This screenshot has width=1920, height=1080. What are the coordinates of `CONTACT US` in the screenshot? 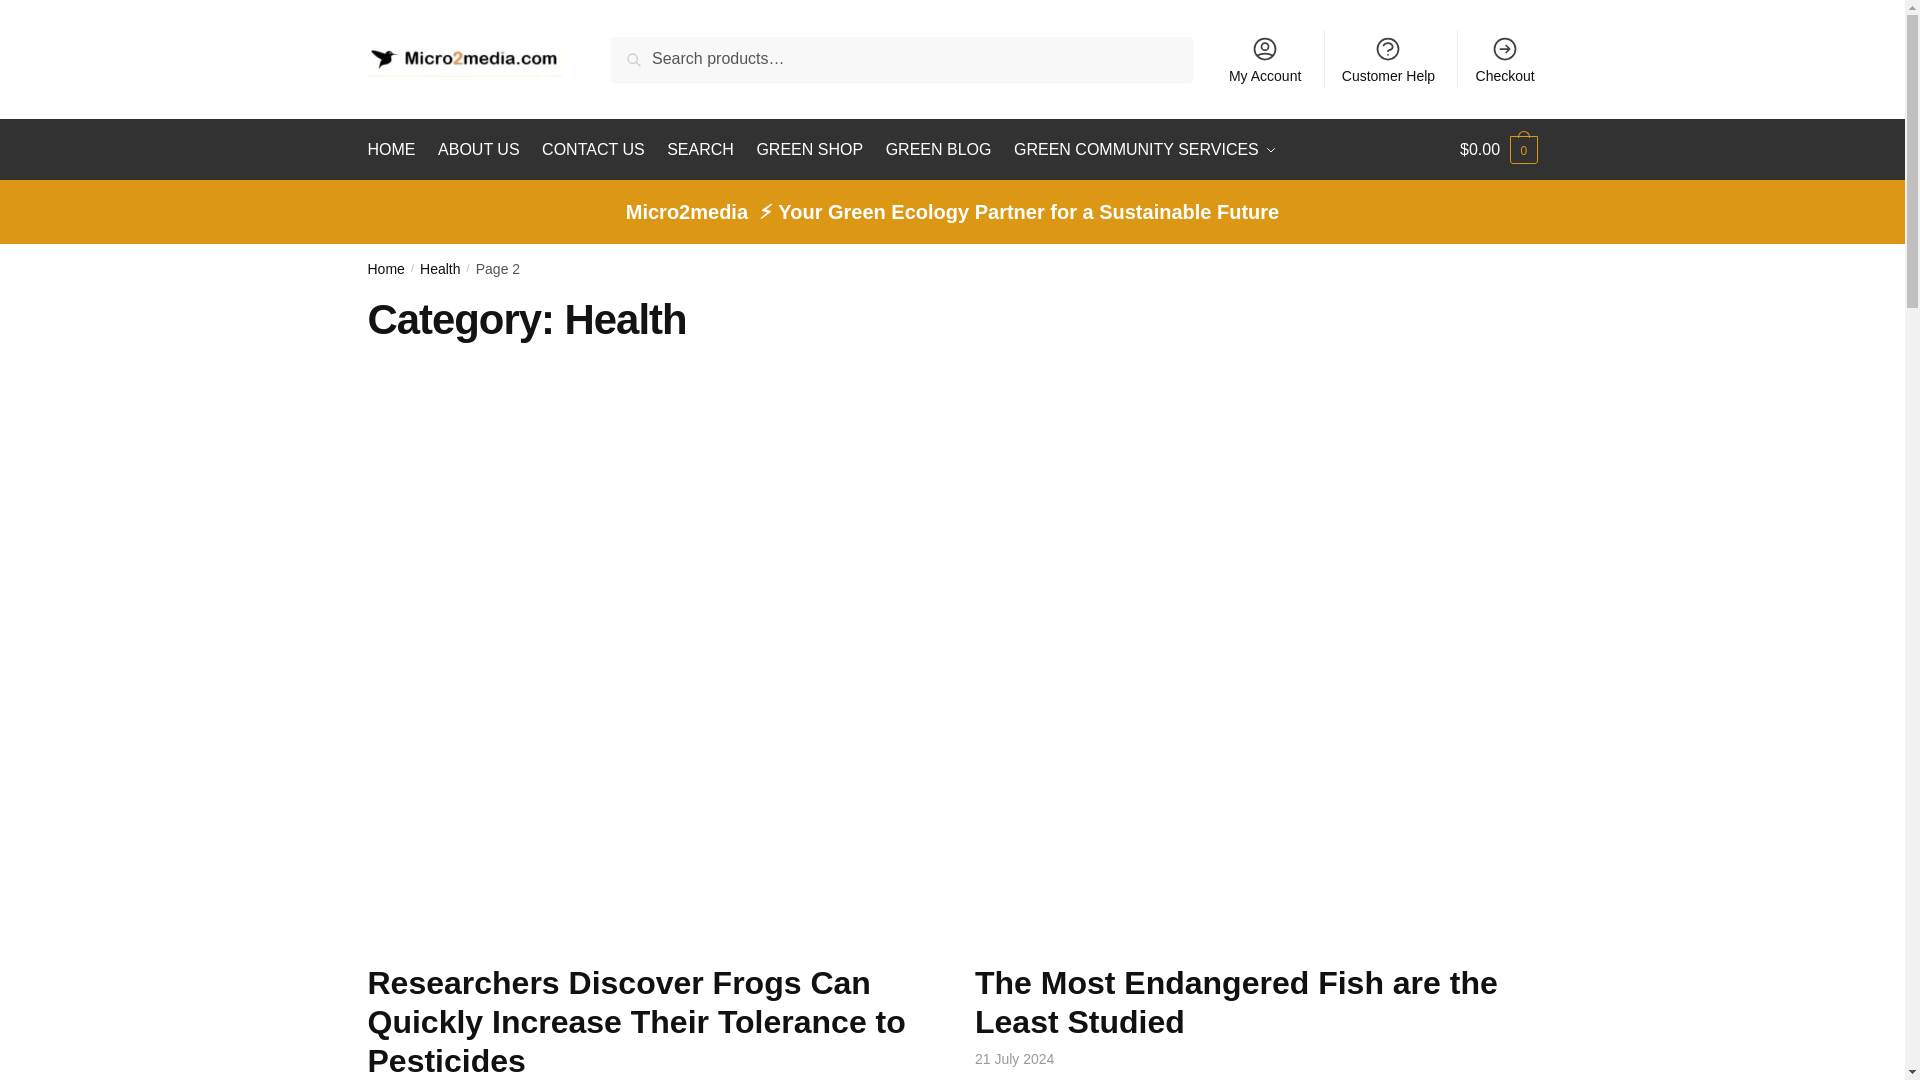 It's located at (592, 150).